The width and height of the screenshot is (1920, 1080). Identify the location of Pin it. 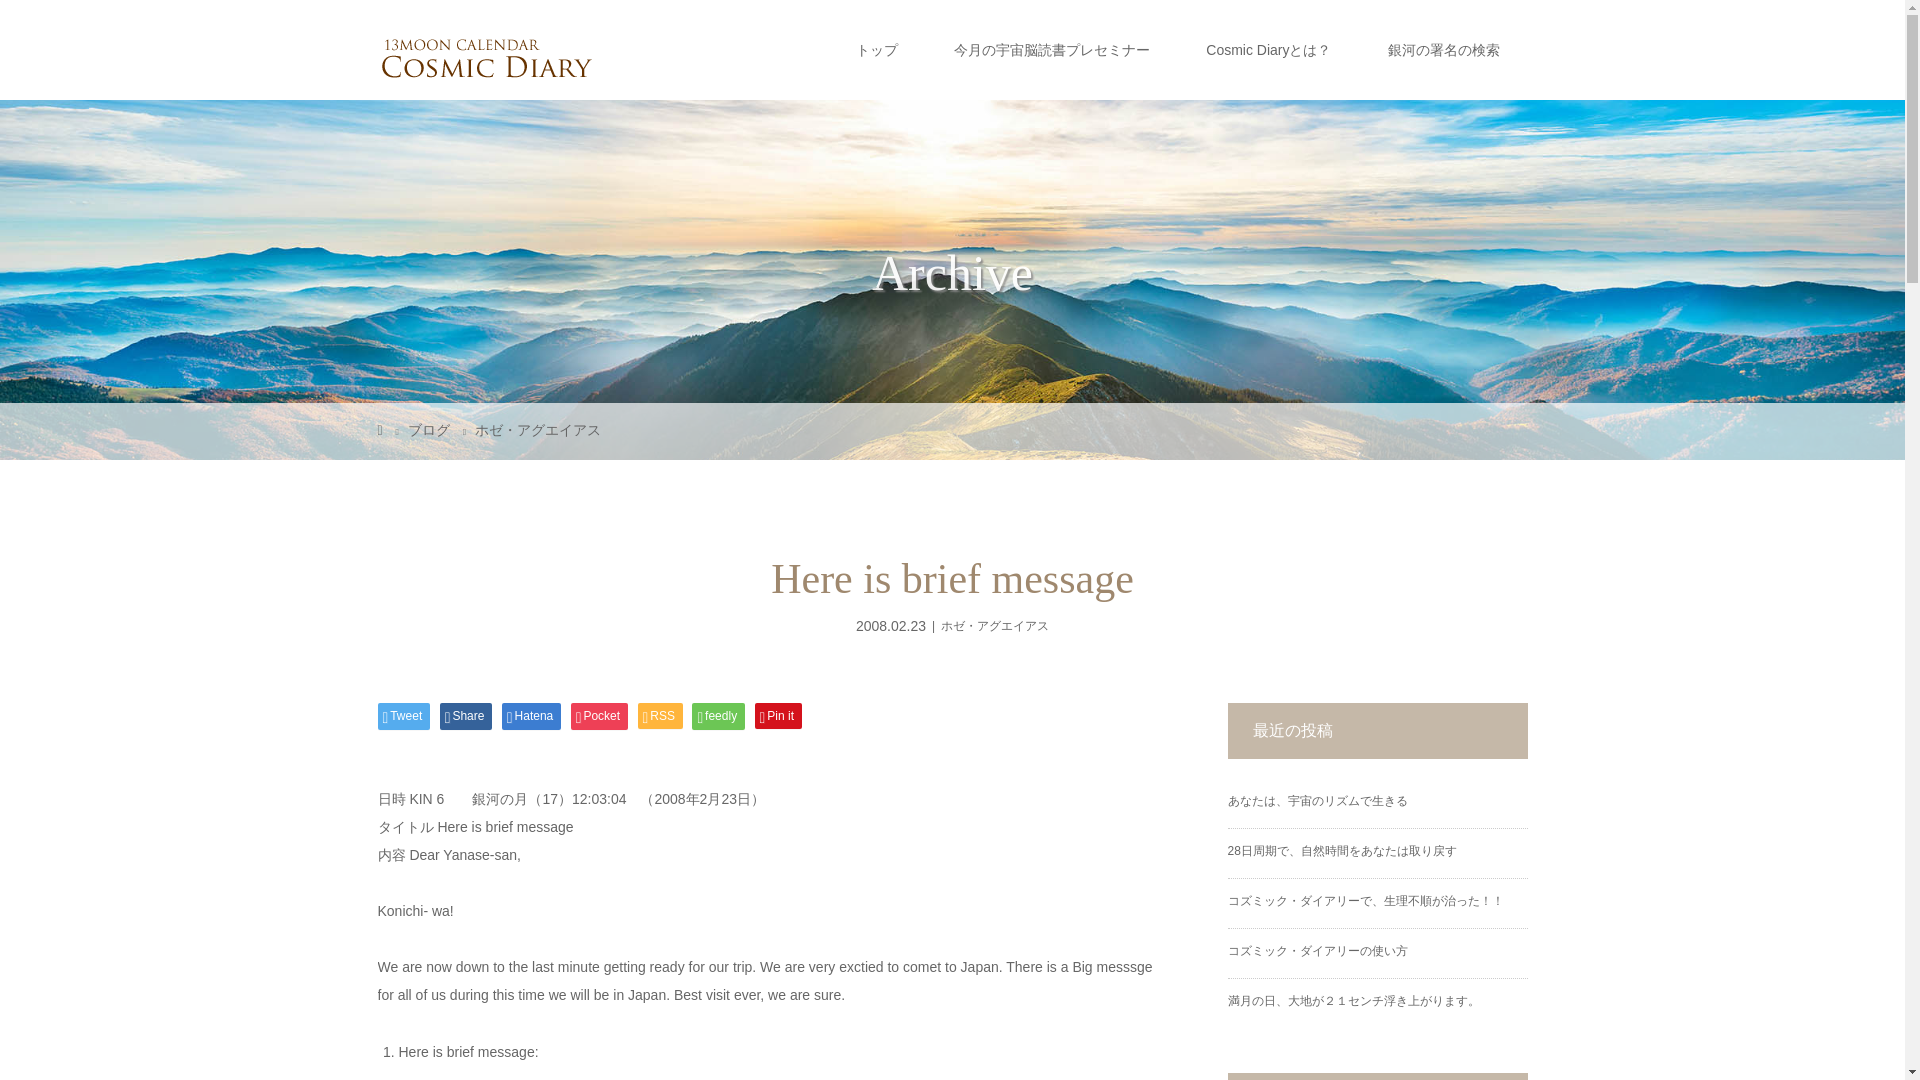
(778, 716).